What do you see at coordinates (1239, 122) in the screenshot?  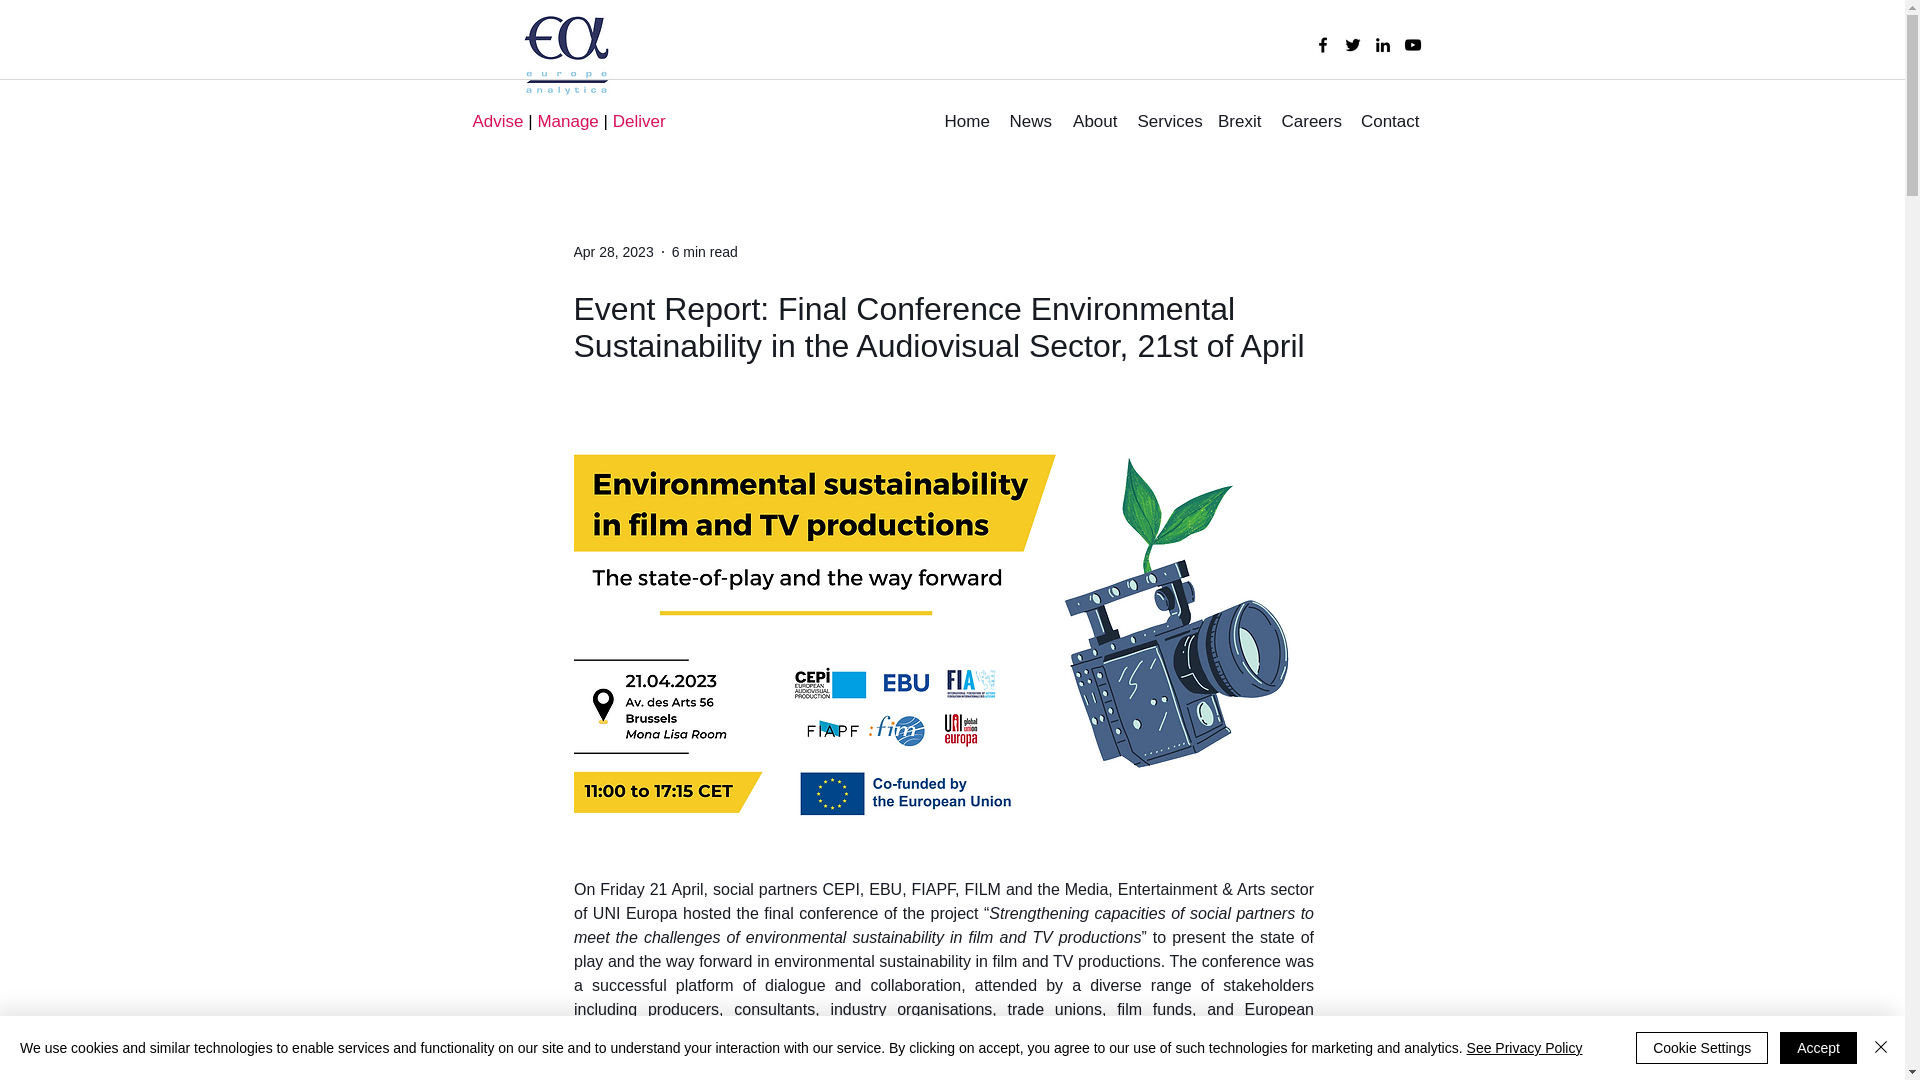 I see `Brexit` at bounding box center [1239, 122].